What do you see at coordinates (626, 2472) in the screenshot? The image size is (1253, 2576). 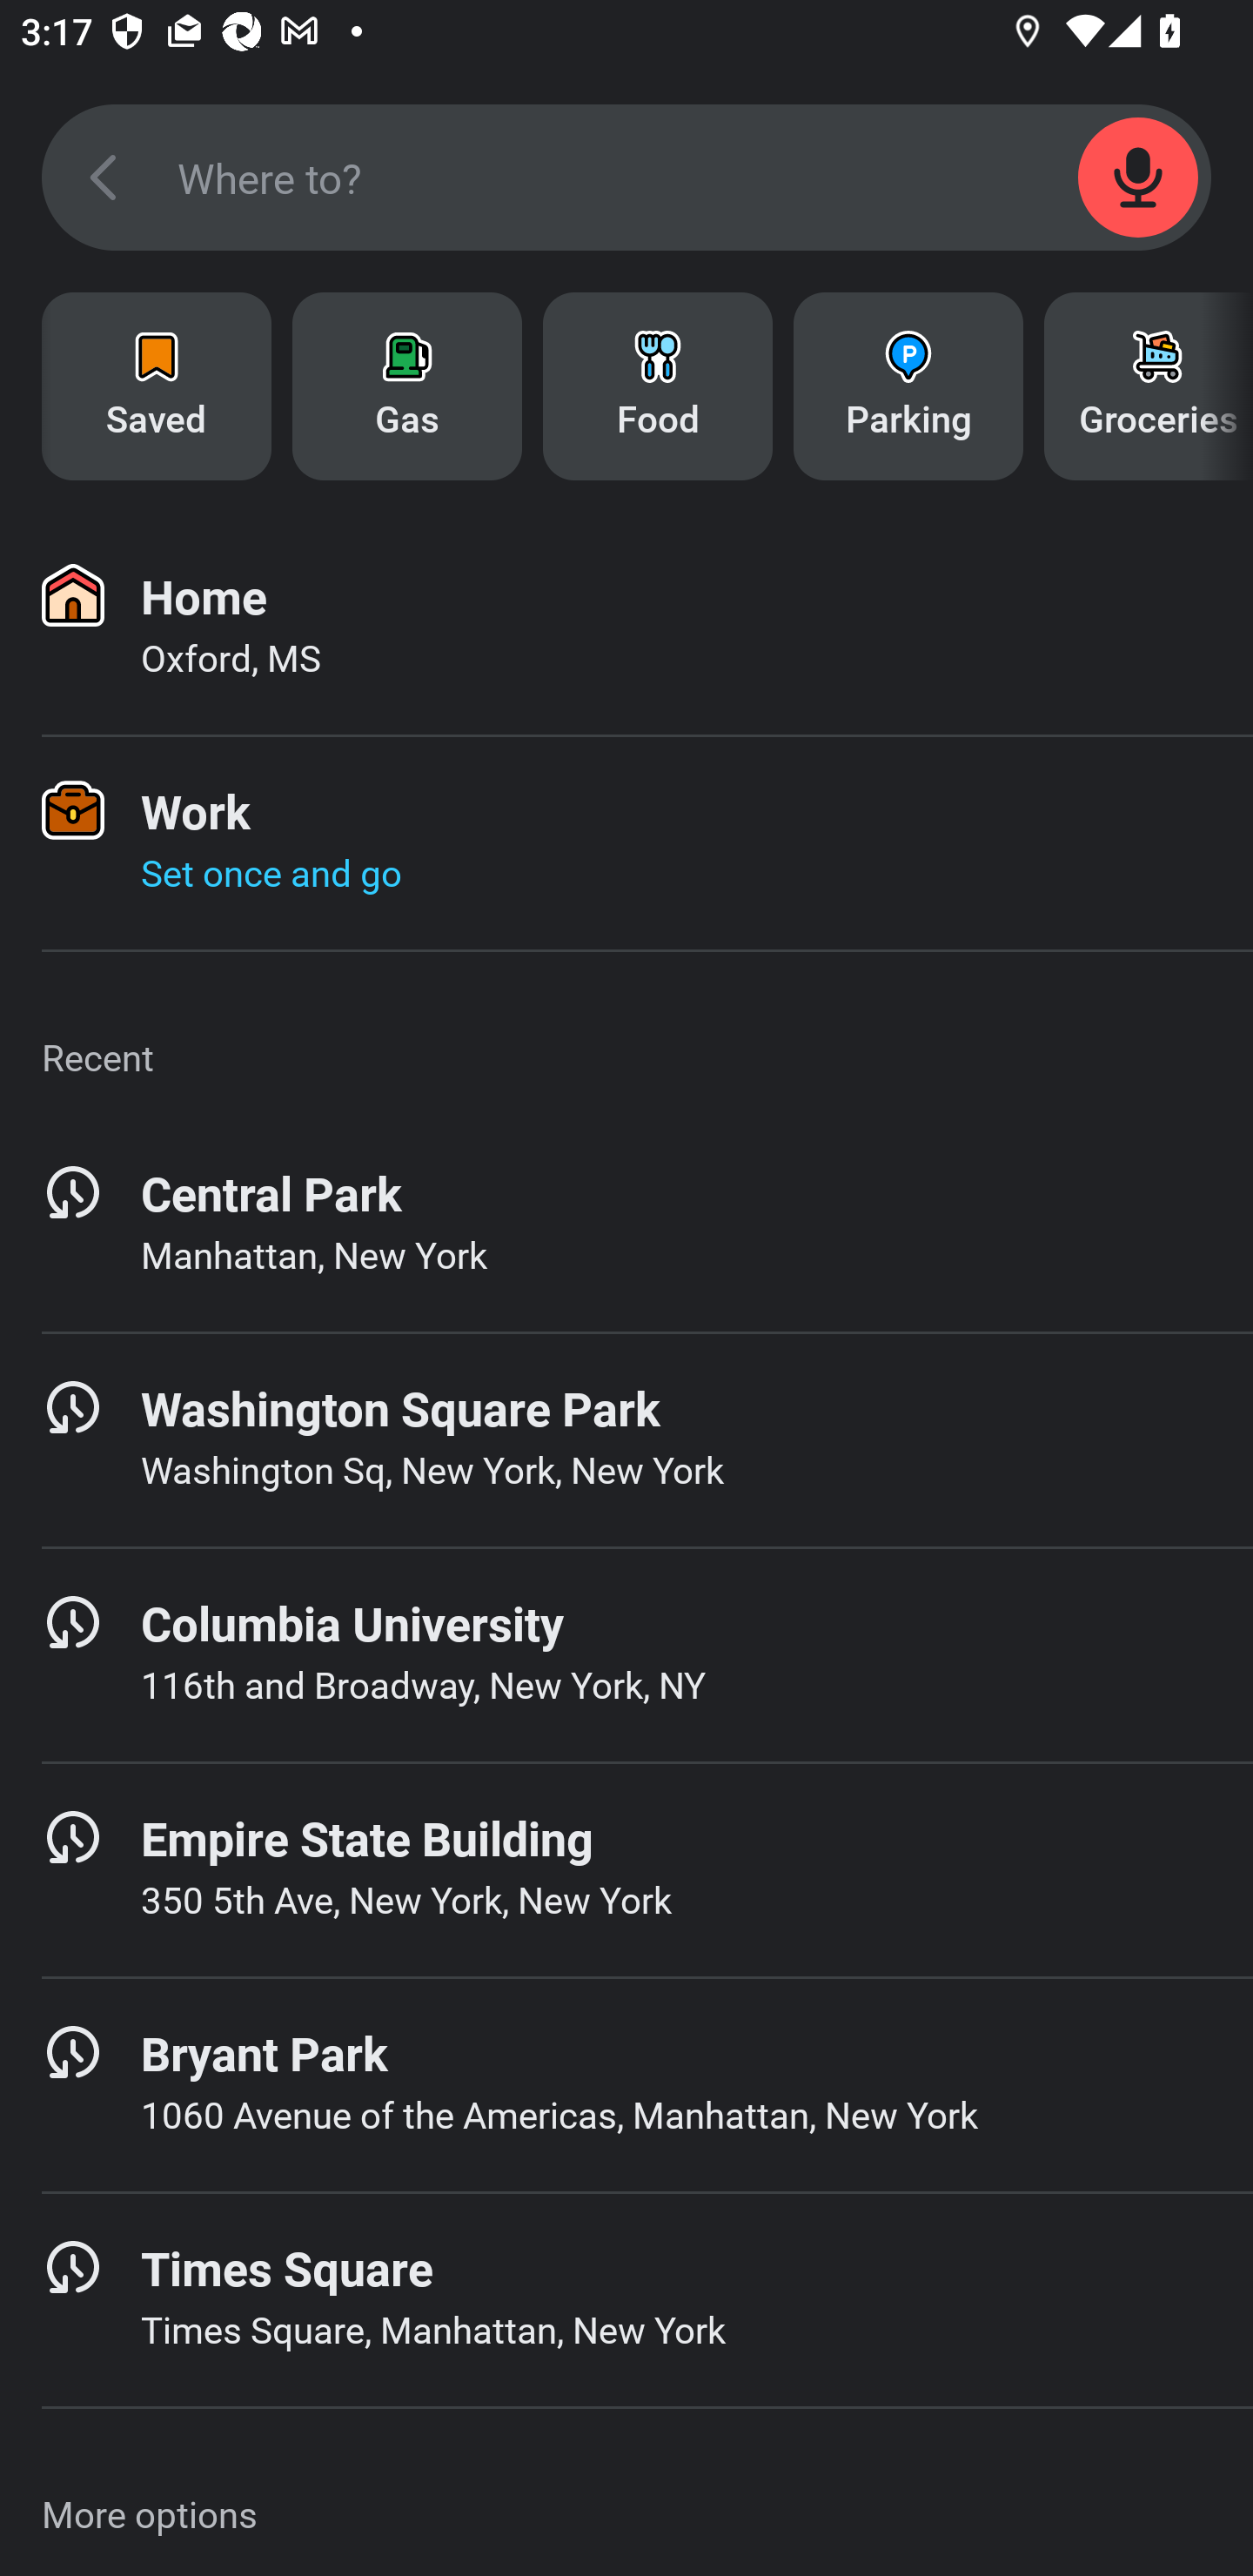 I see `START_STATE_SEARCH_FIELD Where to?` at bounding box center [626, 2472].